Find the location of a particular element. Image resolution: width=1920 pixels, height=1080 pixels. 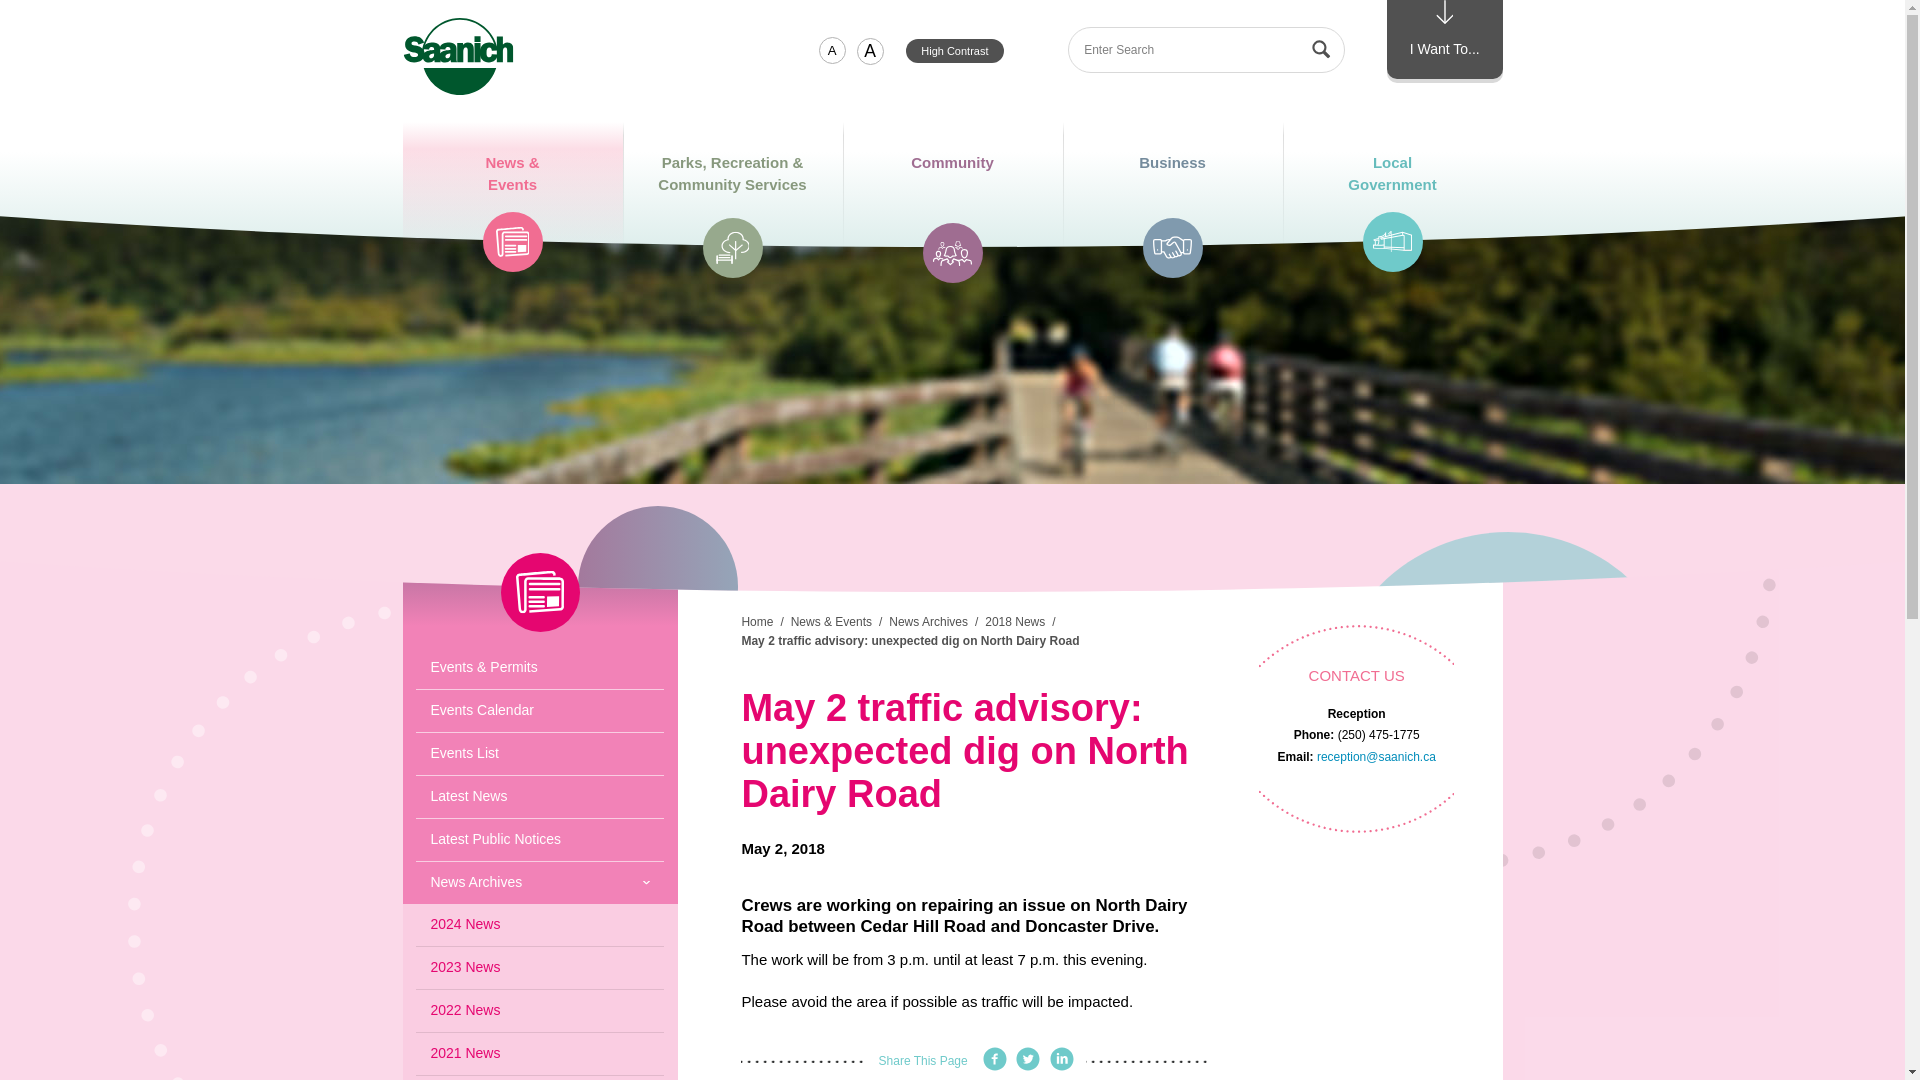

Community is located at coordinates (1444, 39).